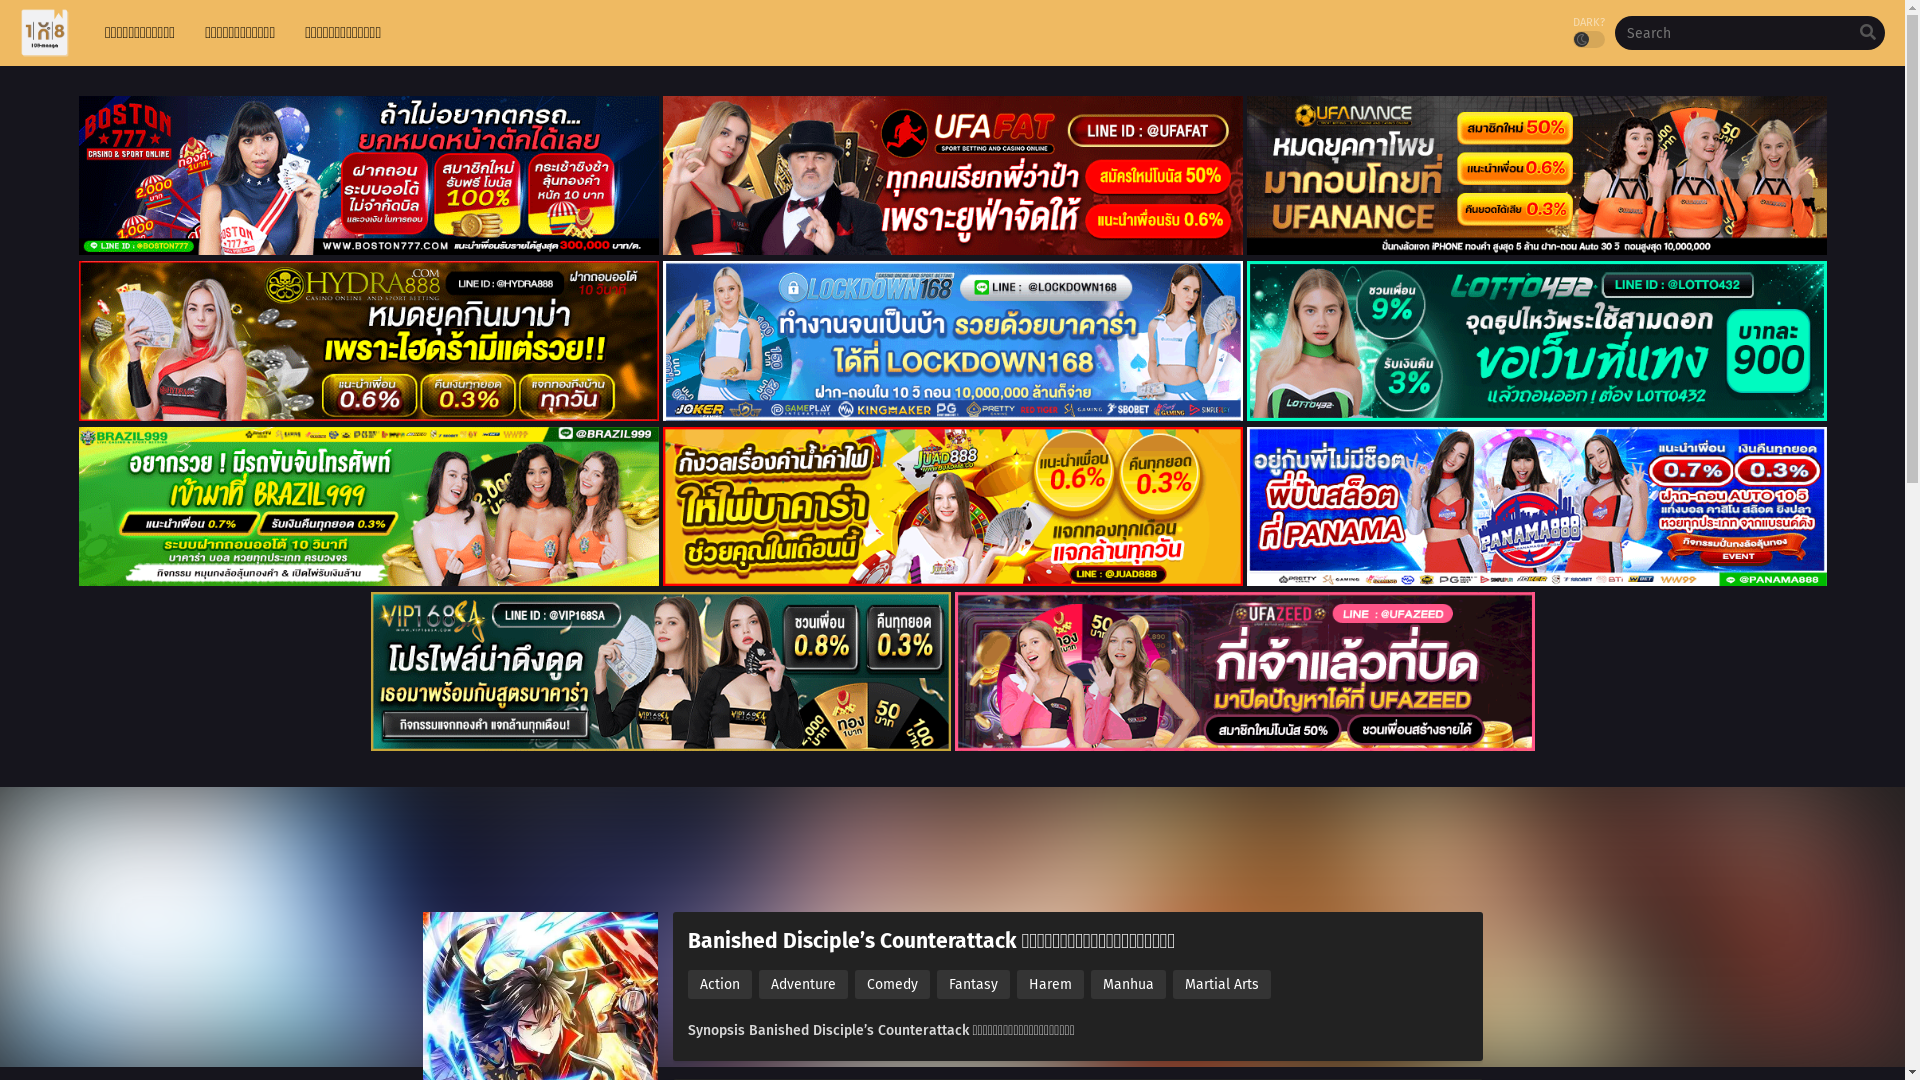  Describe the element at coordinates (1128, 984) in the screenshot. I see `Manhua` at that location.